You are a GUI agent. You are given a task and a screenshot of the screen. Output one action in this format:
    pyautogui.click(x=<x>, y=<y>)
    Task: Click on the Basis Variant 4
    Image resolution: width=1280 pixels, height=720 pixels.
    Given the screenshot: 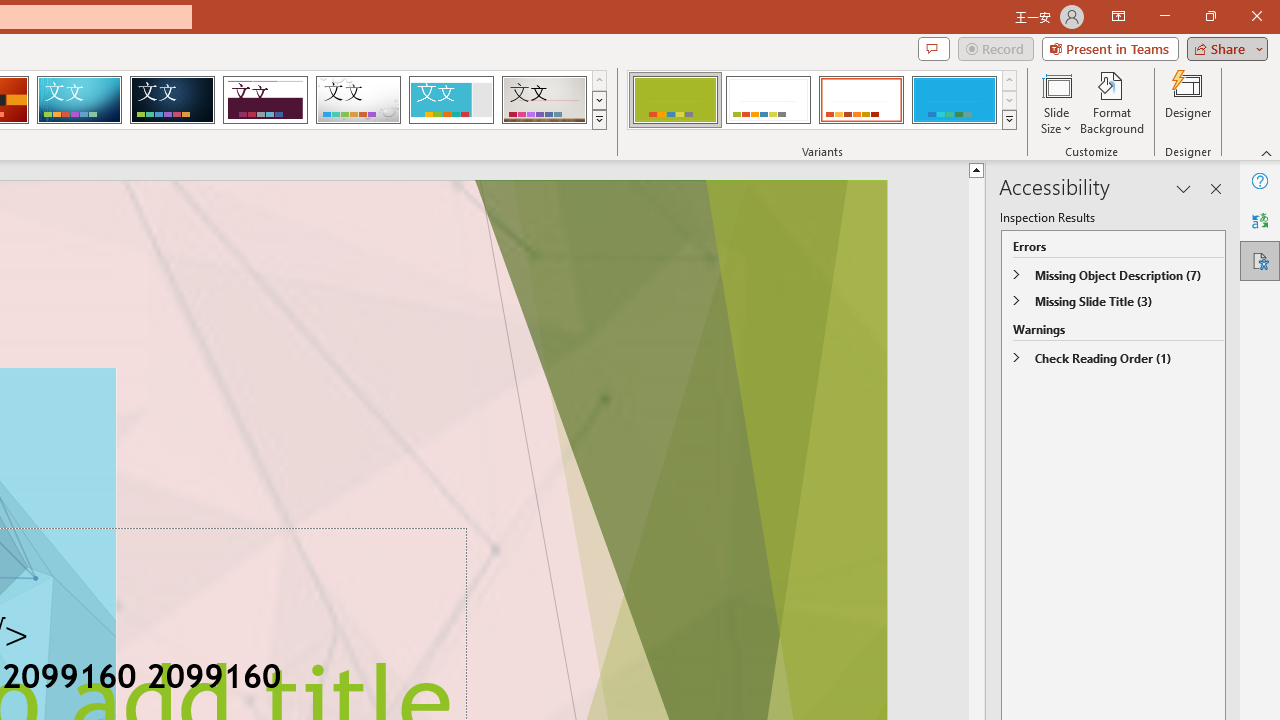 What is the action you would take?
    pyautogui.click(x=954, y=100)
    